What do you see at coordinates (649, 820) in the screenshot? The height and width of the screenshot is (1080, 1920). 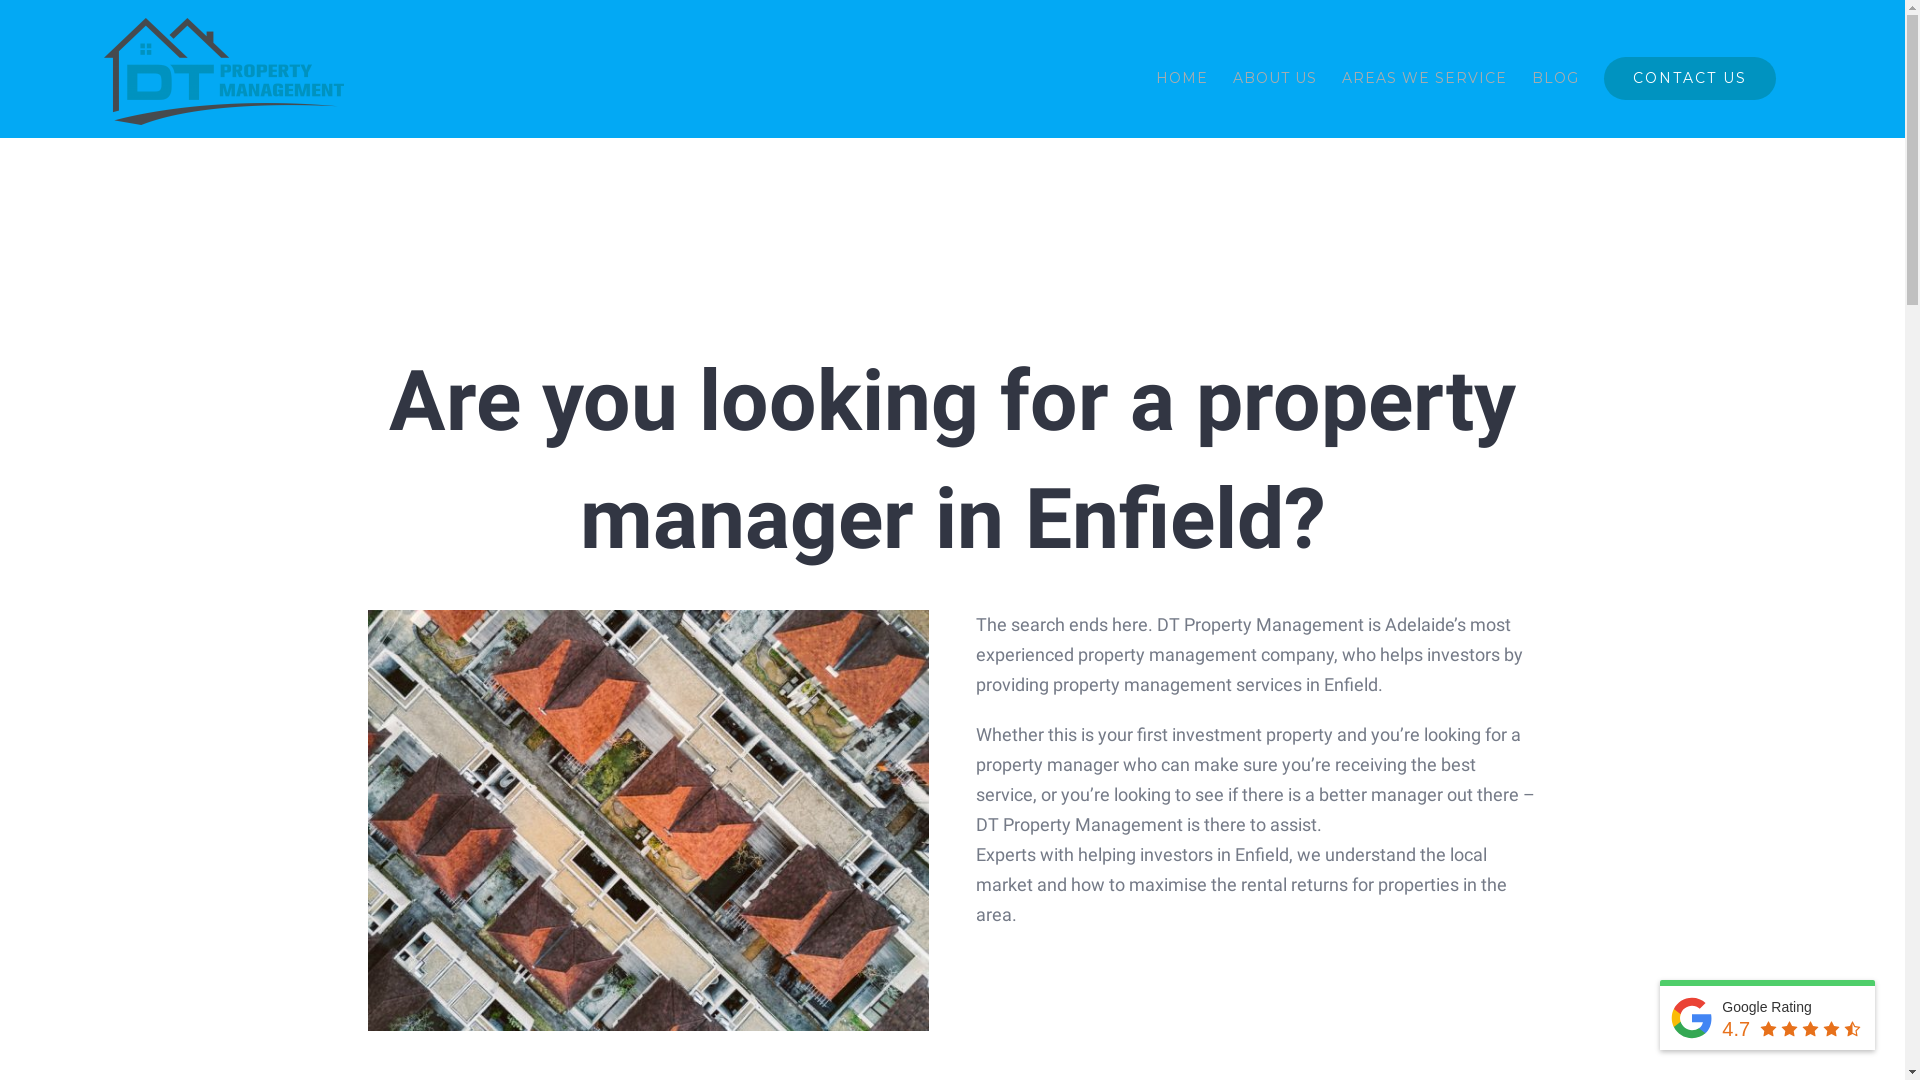 I see `photo-1516577442575-699f7cde3310` at bounding box center [649, 820].